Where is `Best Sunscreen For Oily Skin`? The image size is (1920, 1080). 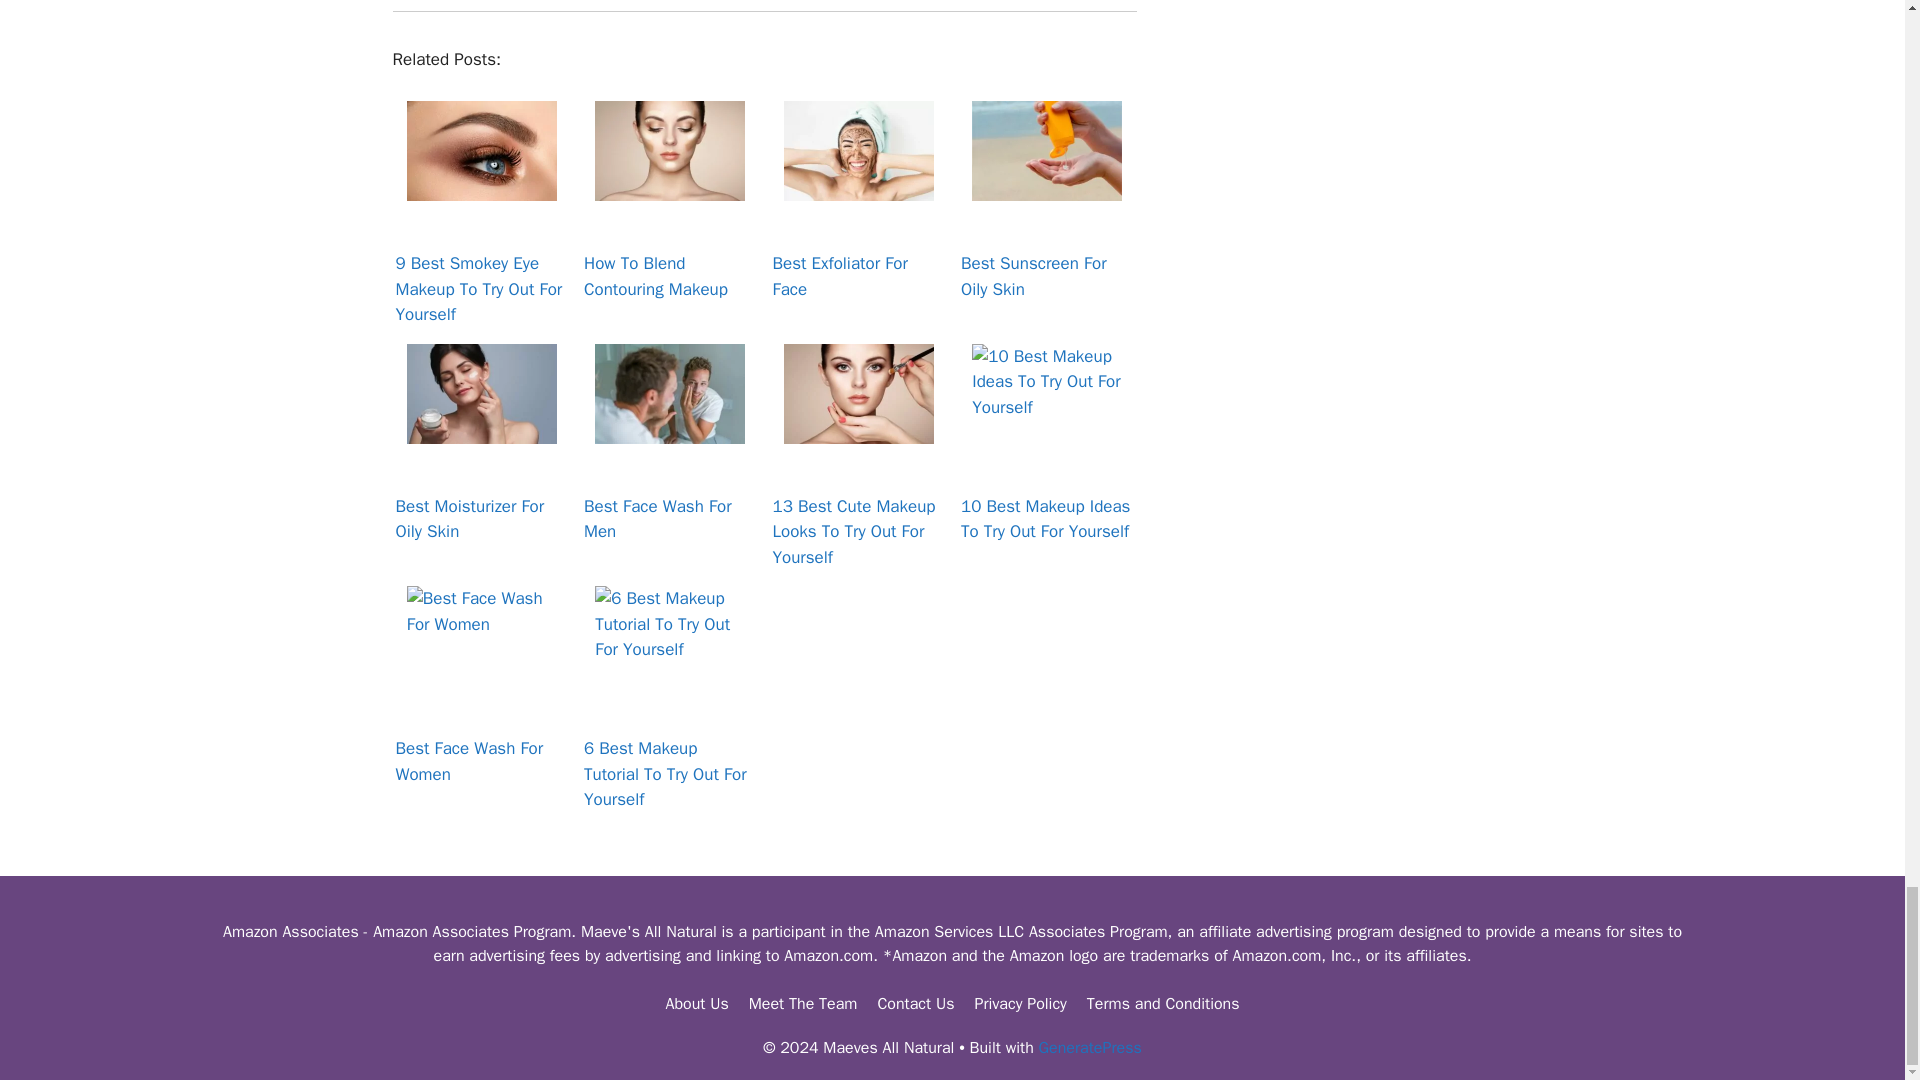
Best Sunscreen For Oily Skin is located at coordinates (1046, 150).